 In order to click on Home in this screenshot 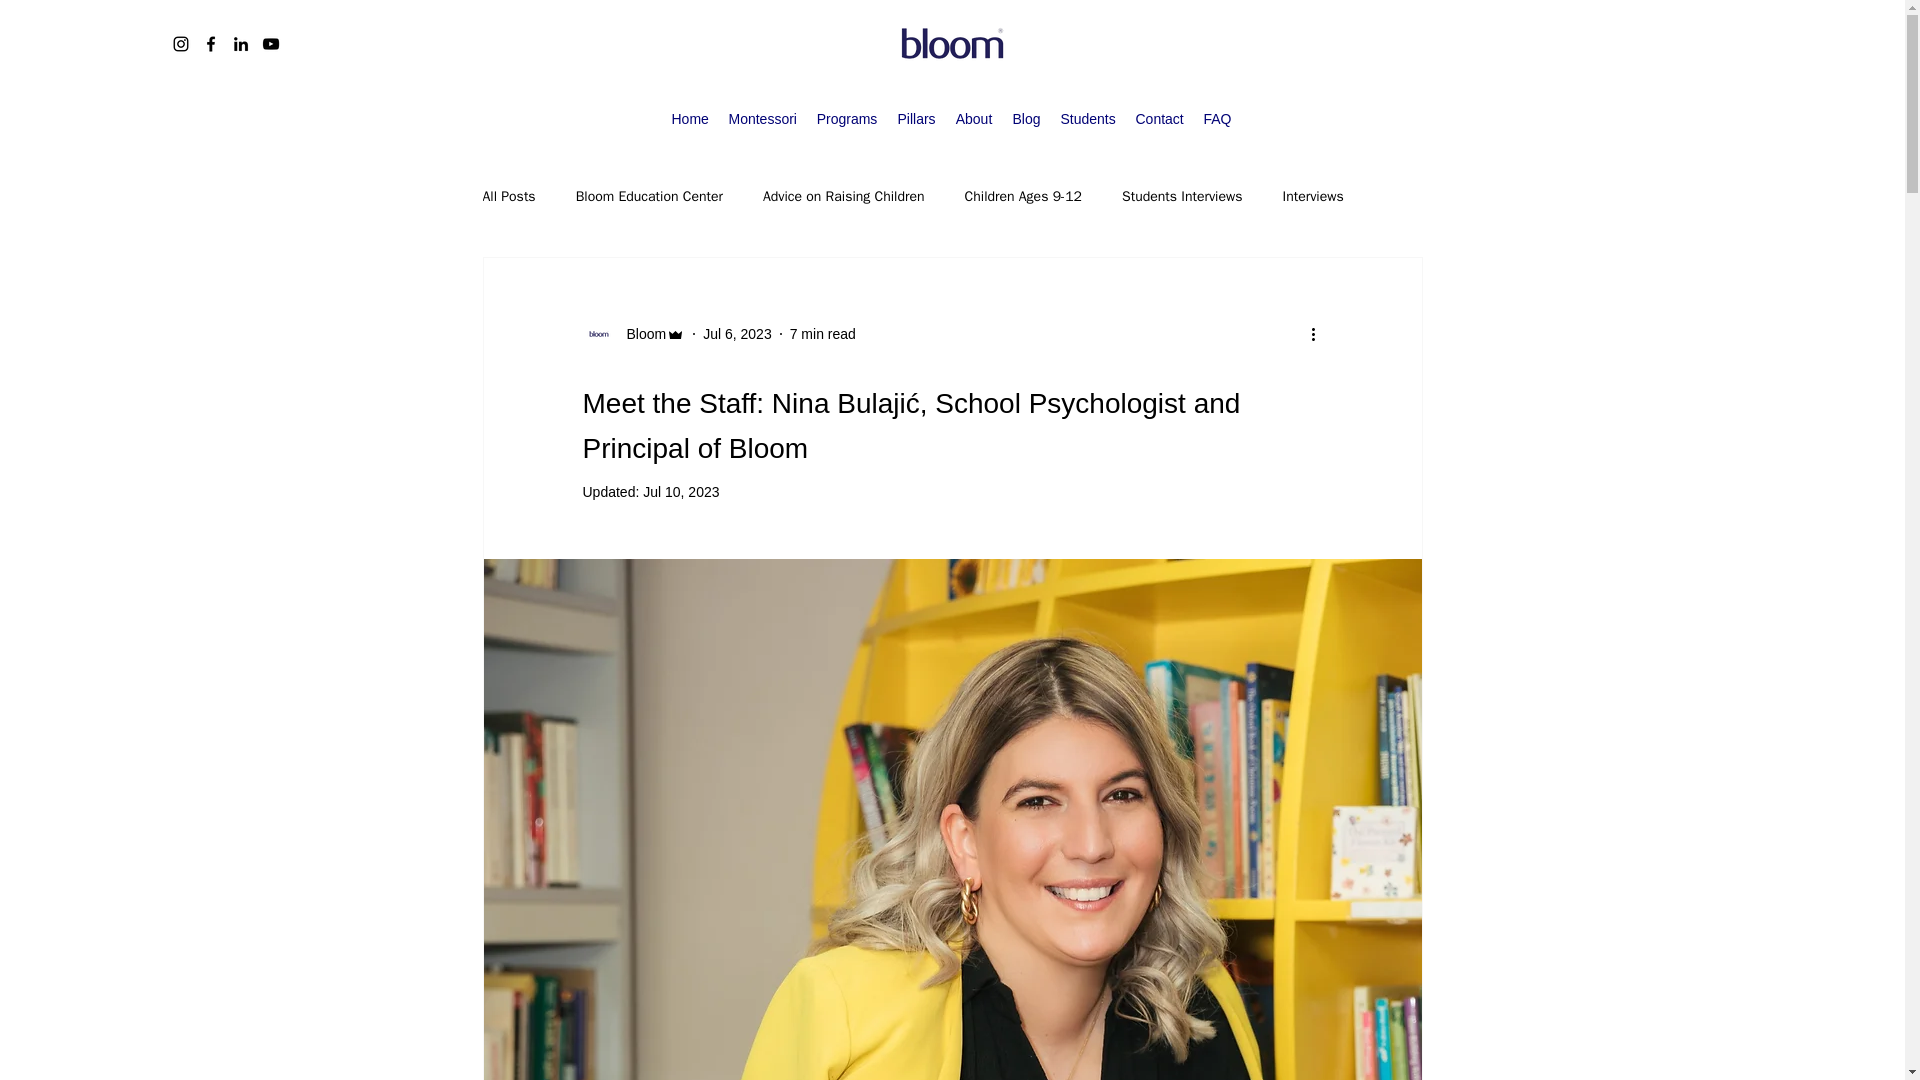, I will do `click(690, 118)`.